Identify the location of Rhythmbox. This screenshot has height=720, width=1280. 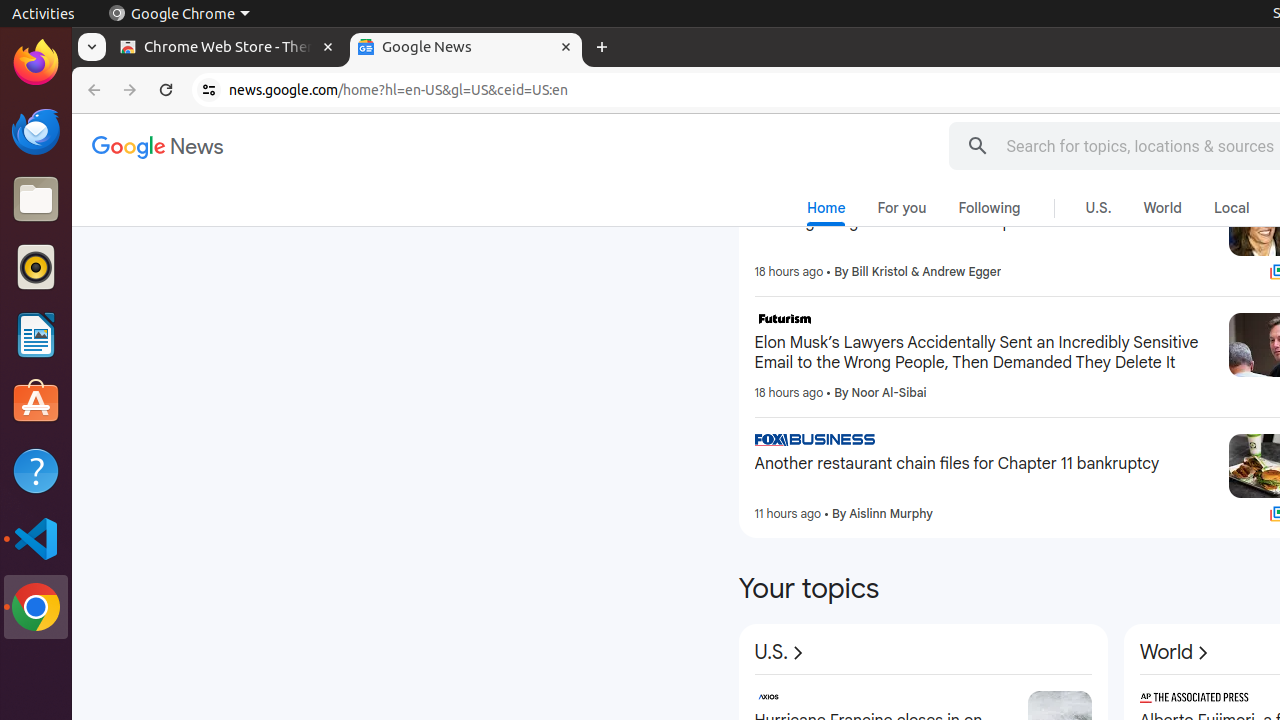
(36, 267).